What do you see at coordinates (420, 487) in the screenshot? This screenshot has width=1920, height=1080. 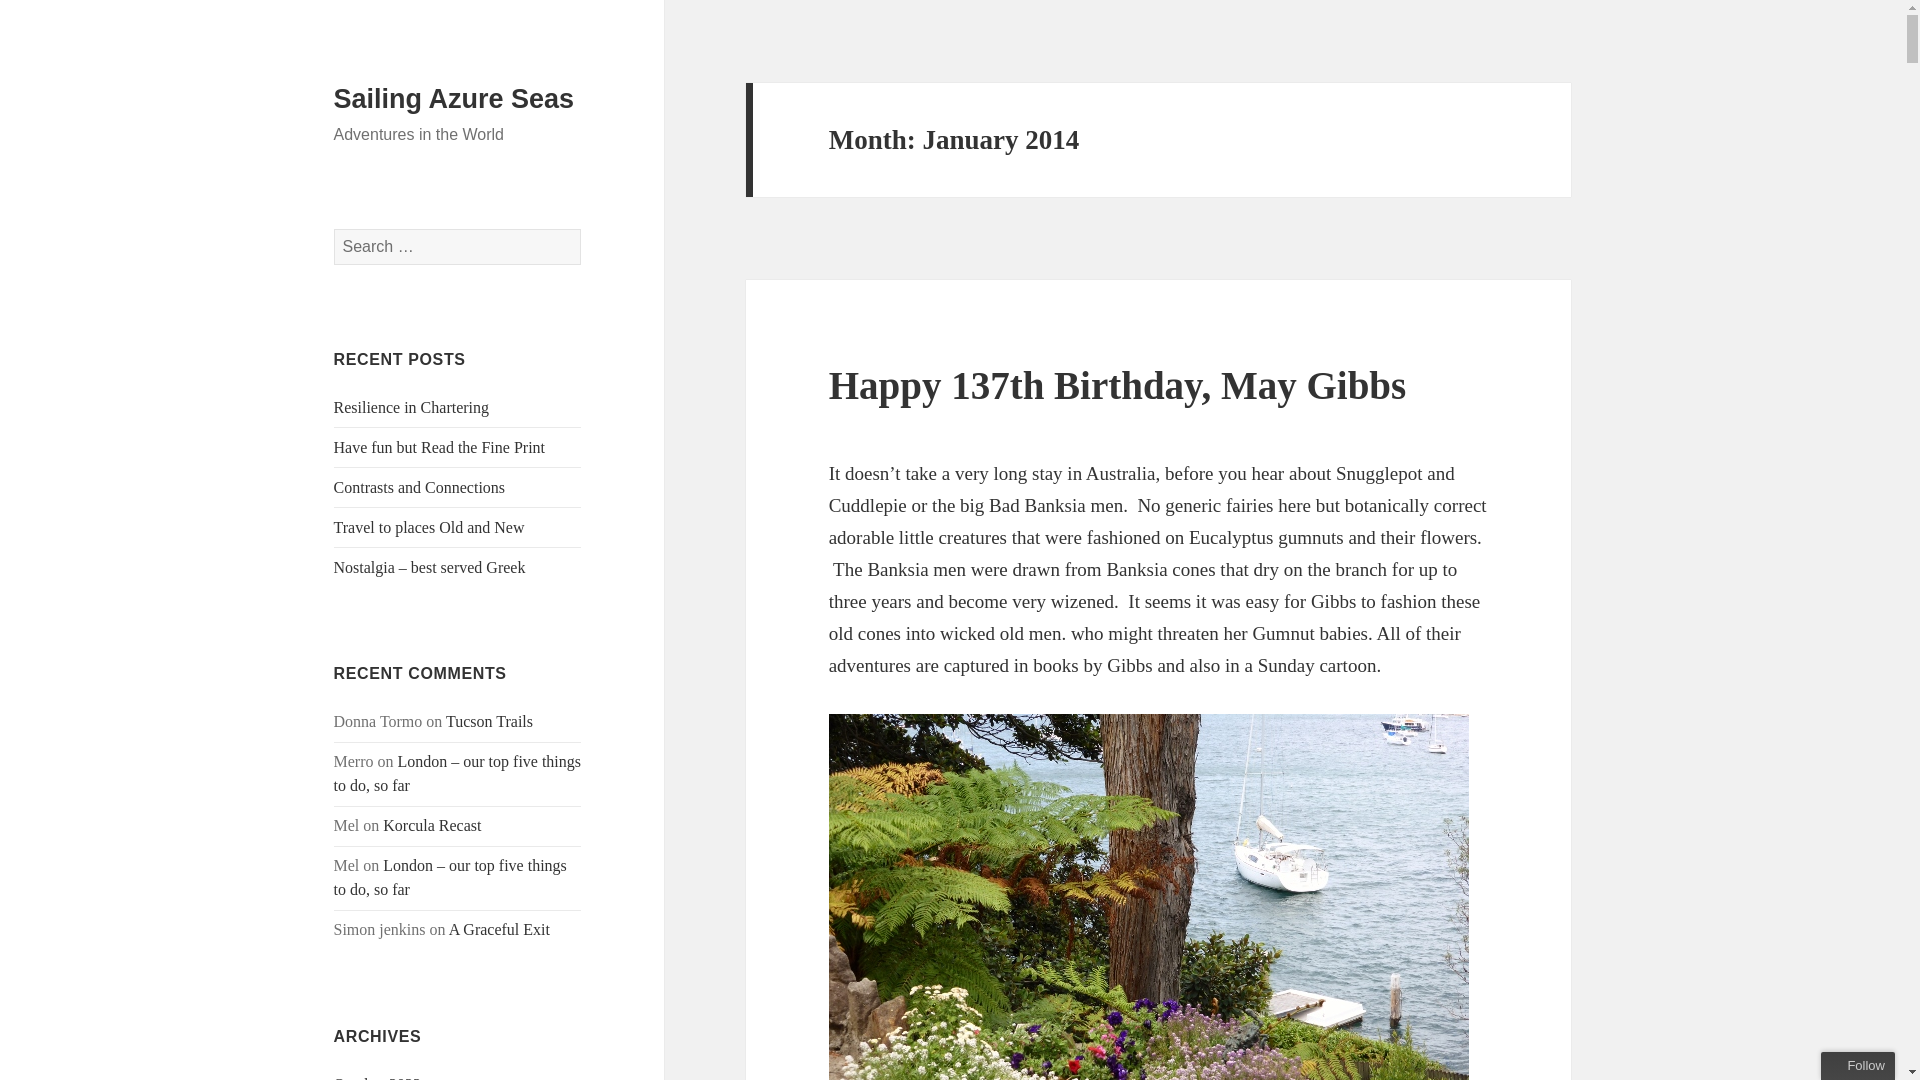 I see `Contrasts and Connections` at bounding box center [420, 487].